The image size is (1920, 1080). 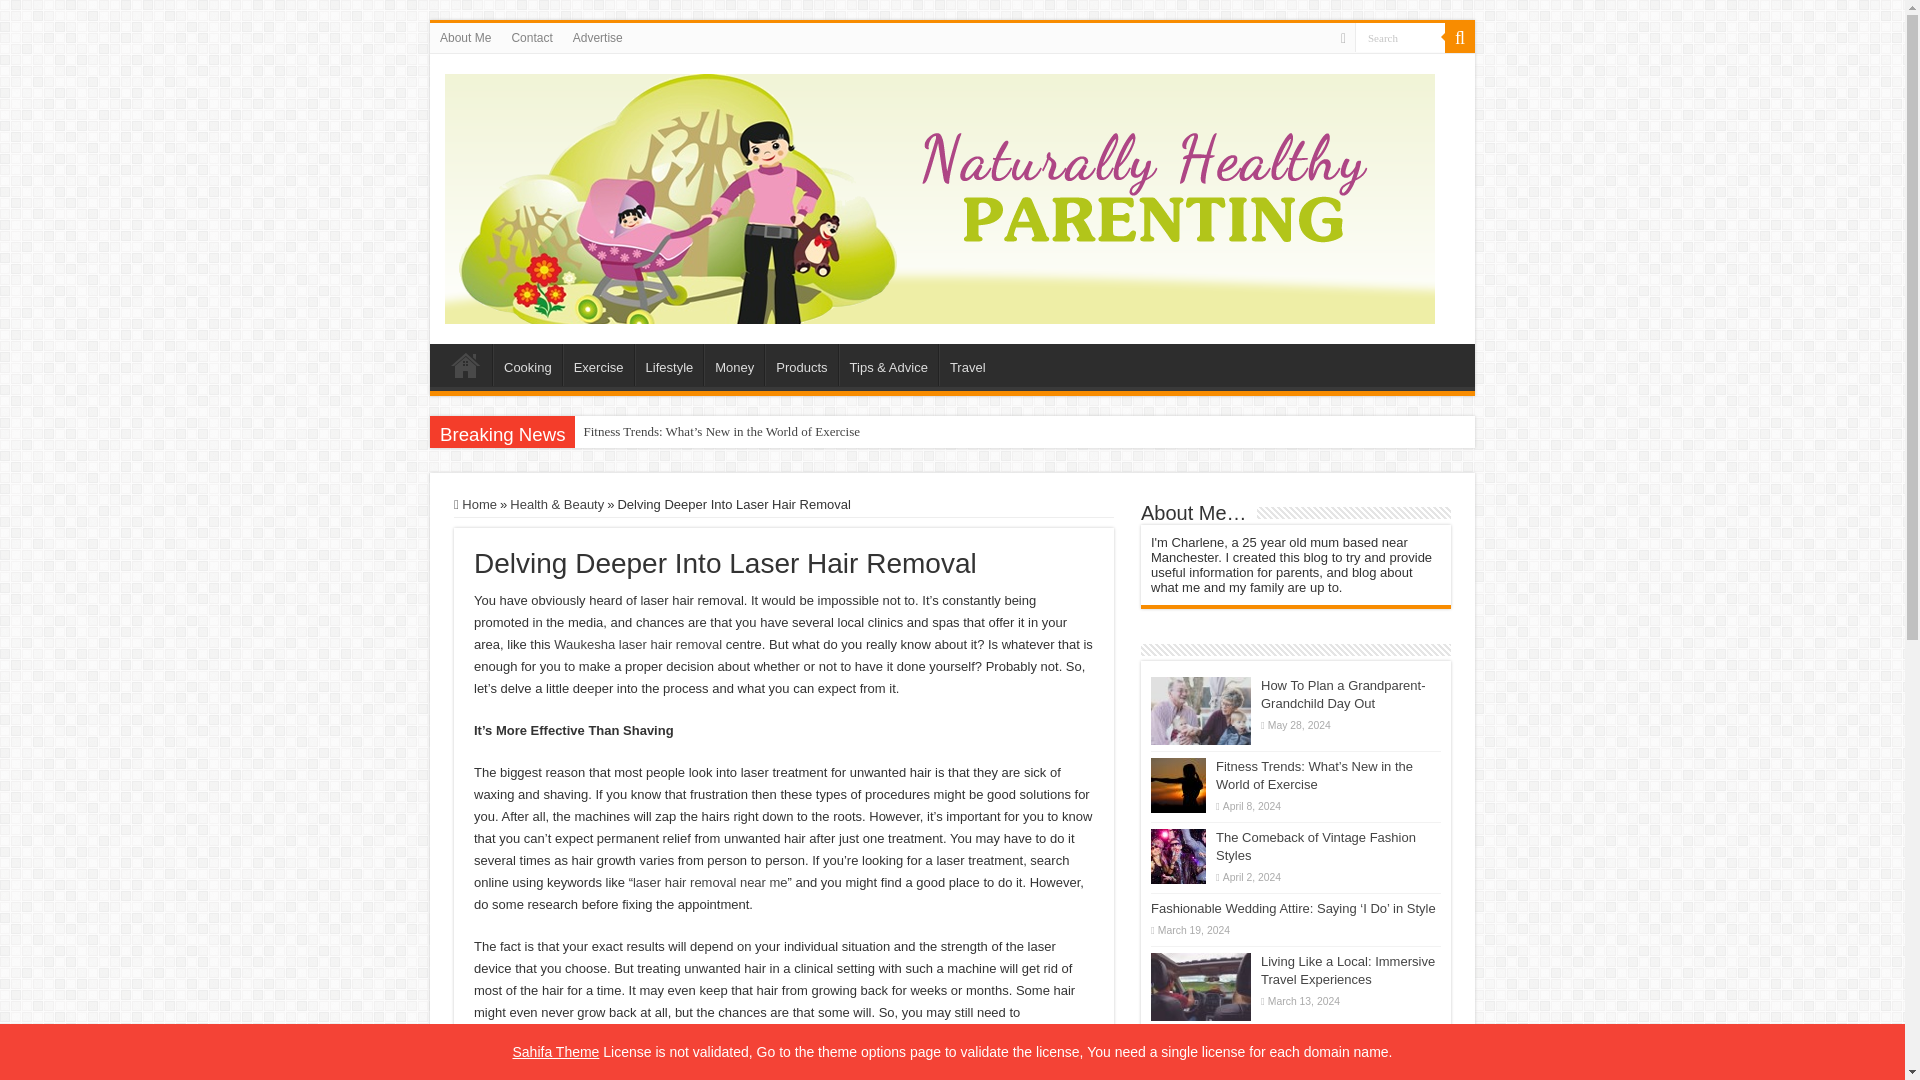 What do you see at coordinates (598, 37) in the screenshot?
I see `Advertise` at bounding box center [598, 37].